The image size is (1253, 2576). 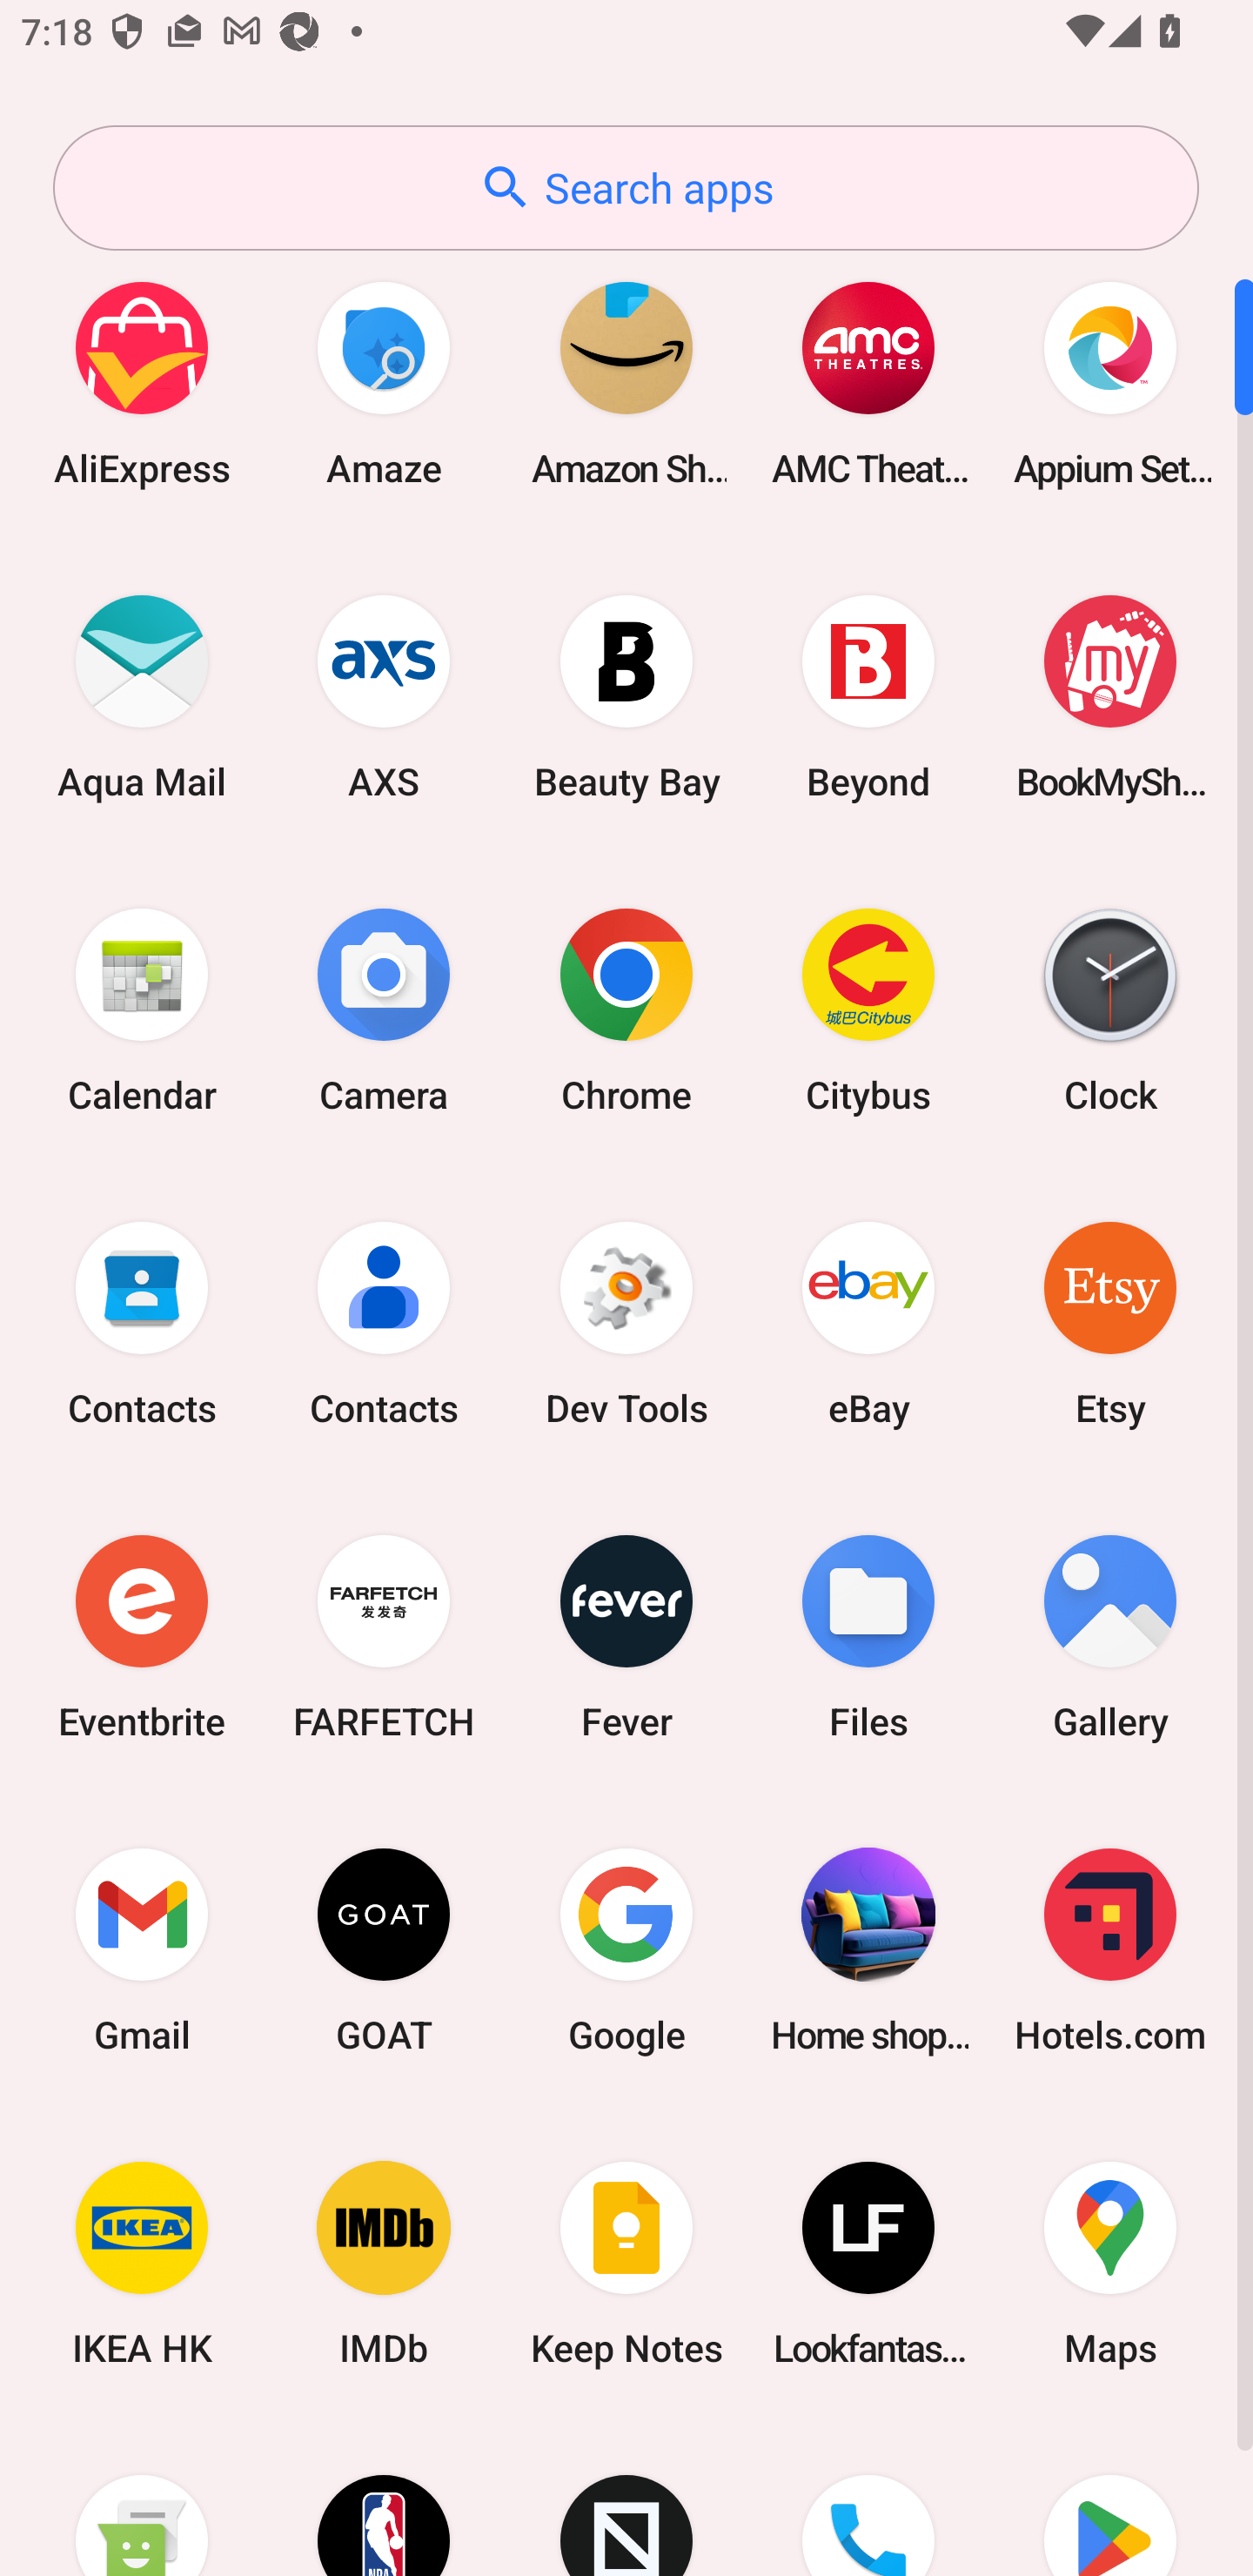 What do you see at coordinates (1110, 2499) in the screenshot?
I see `Play Store` at bounding box center [1110, 2499].